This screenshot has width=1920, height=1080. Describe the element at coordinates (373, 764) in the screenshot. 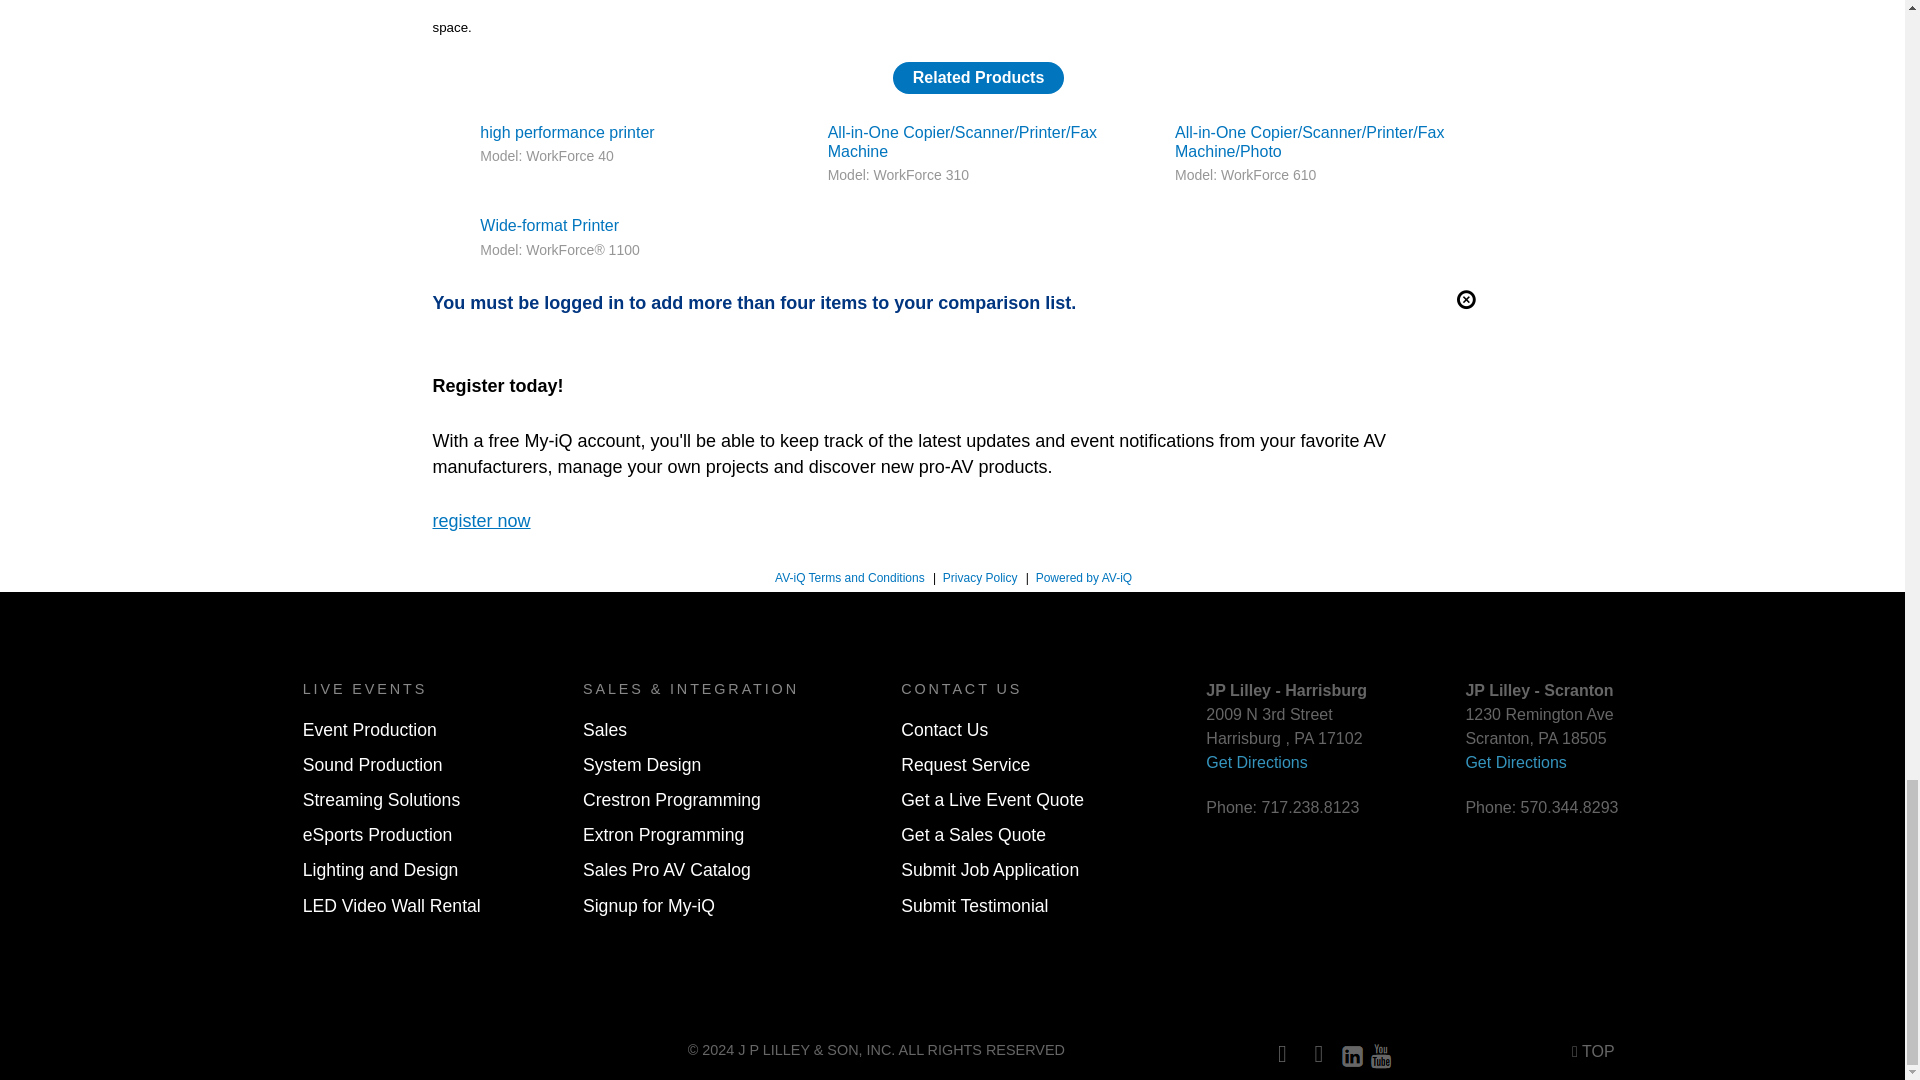

I see `Sound Production` at that location.